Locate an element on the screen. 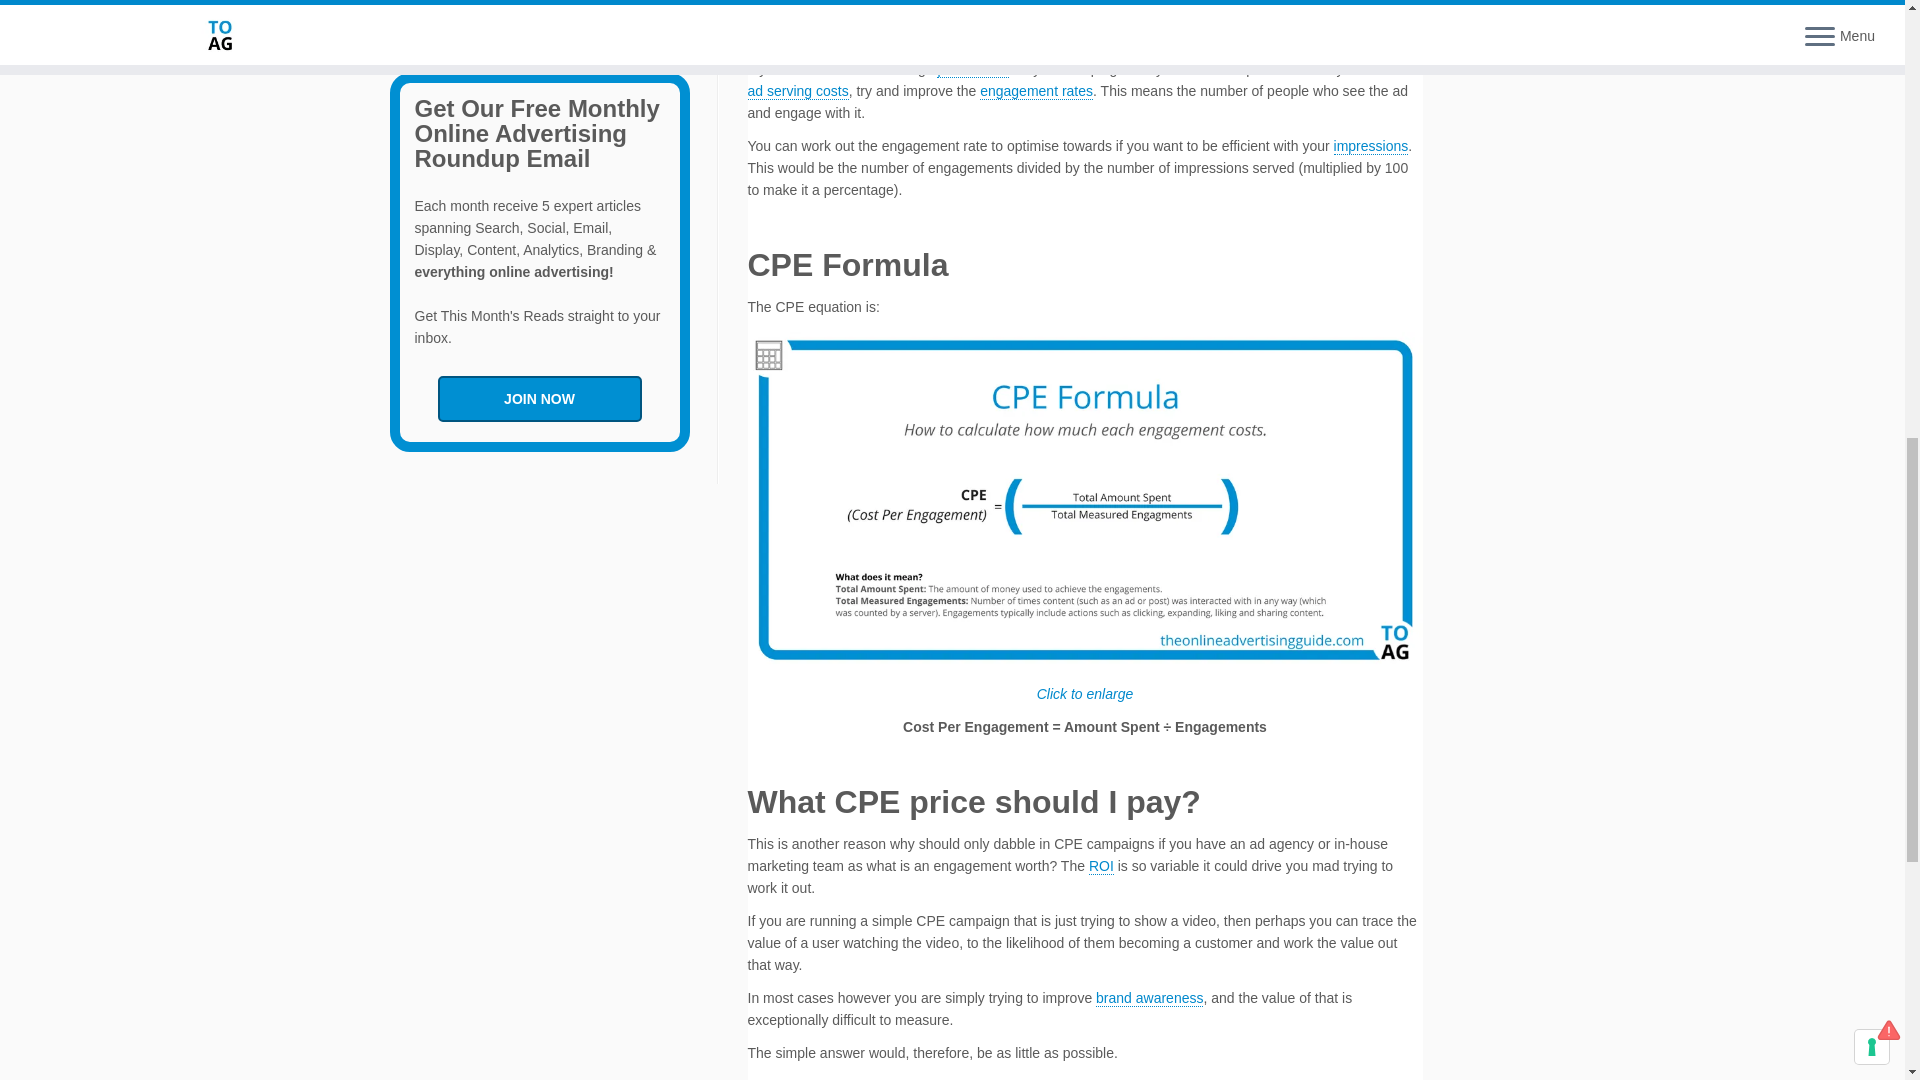 This screenshot has width=1920, height=1080. The Ultimate Guide To Advertising Metrics is located at coordinates (522, 14).